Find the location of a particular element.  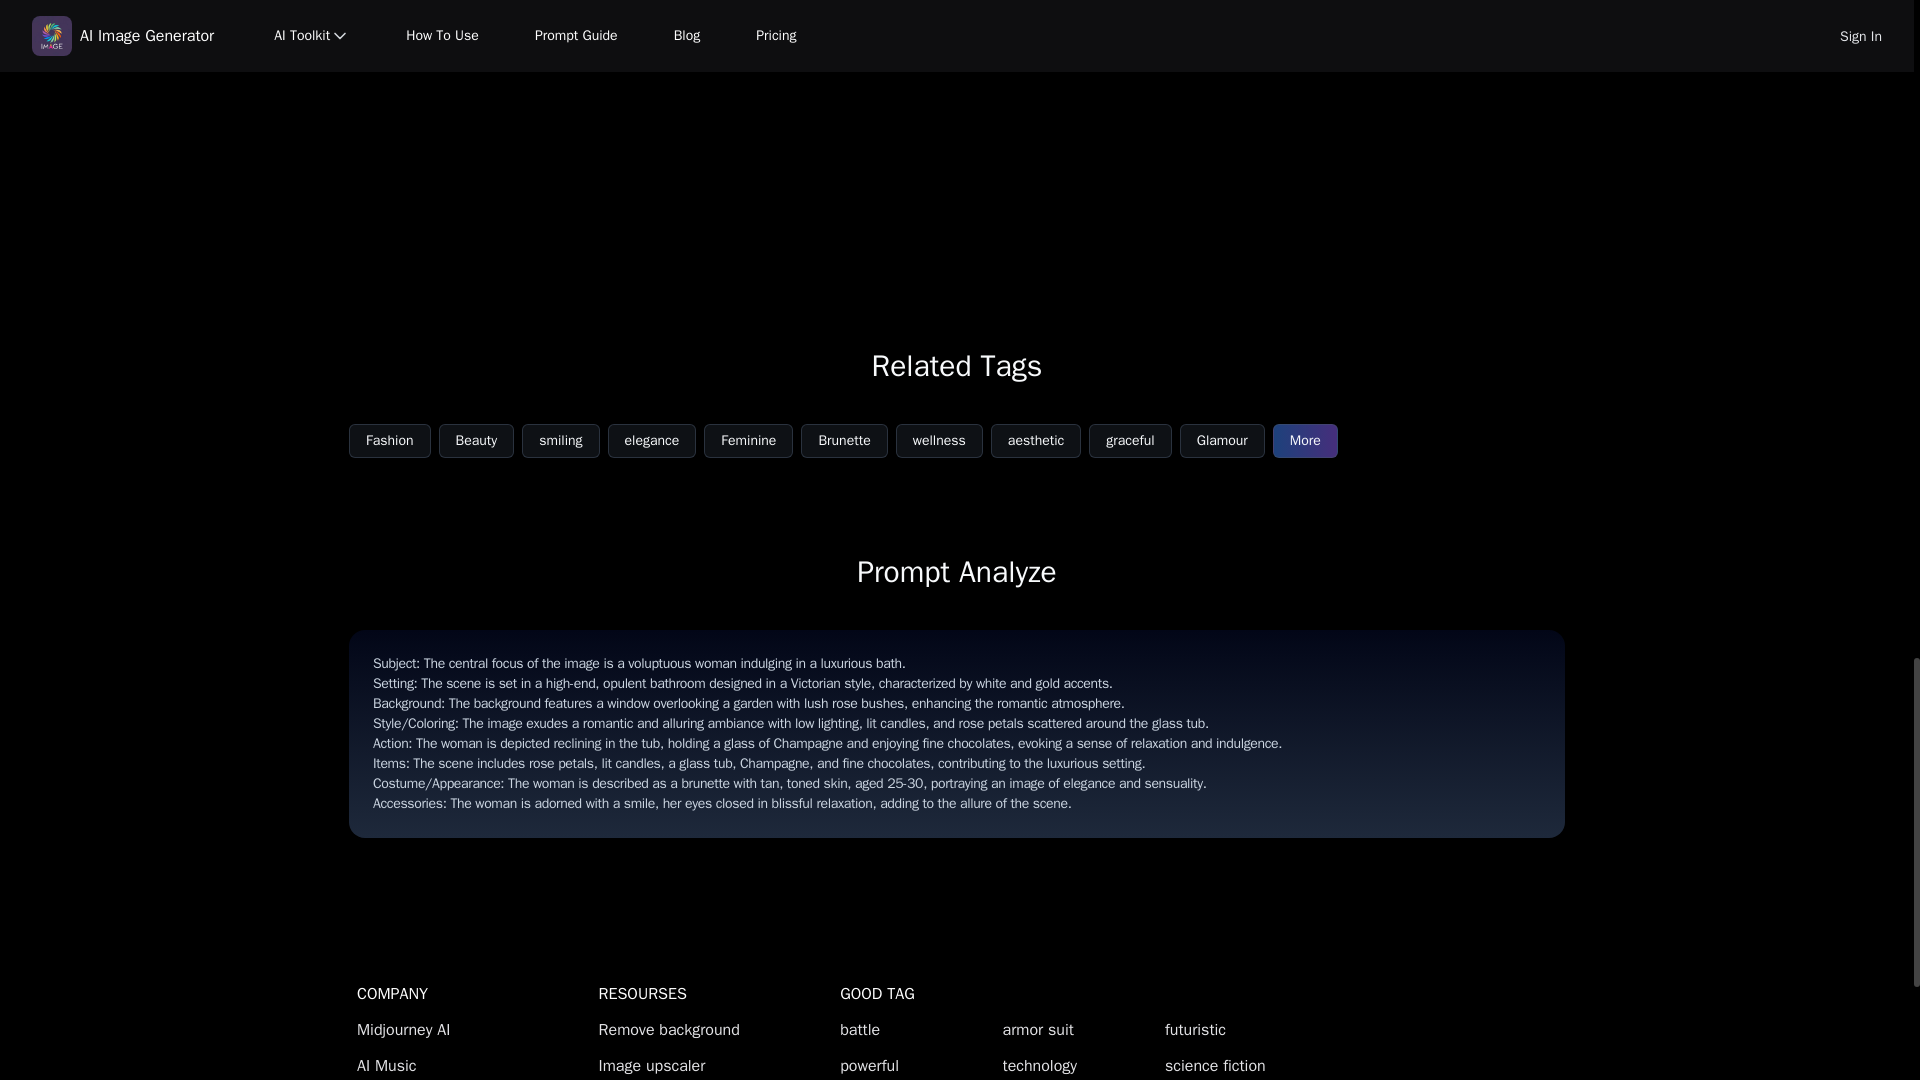

aesthetic is located at coordinates (1035, 440).